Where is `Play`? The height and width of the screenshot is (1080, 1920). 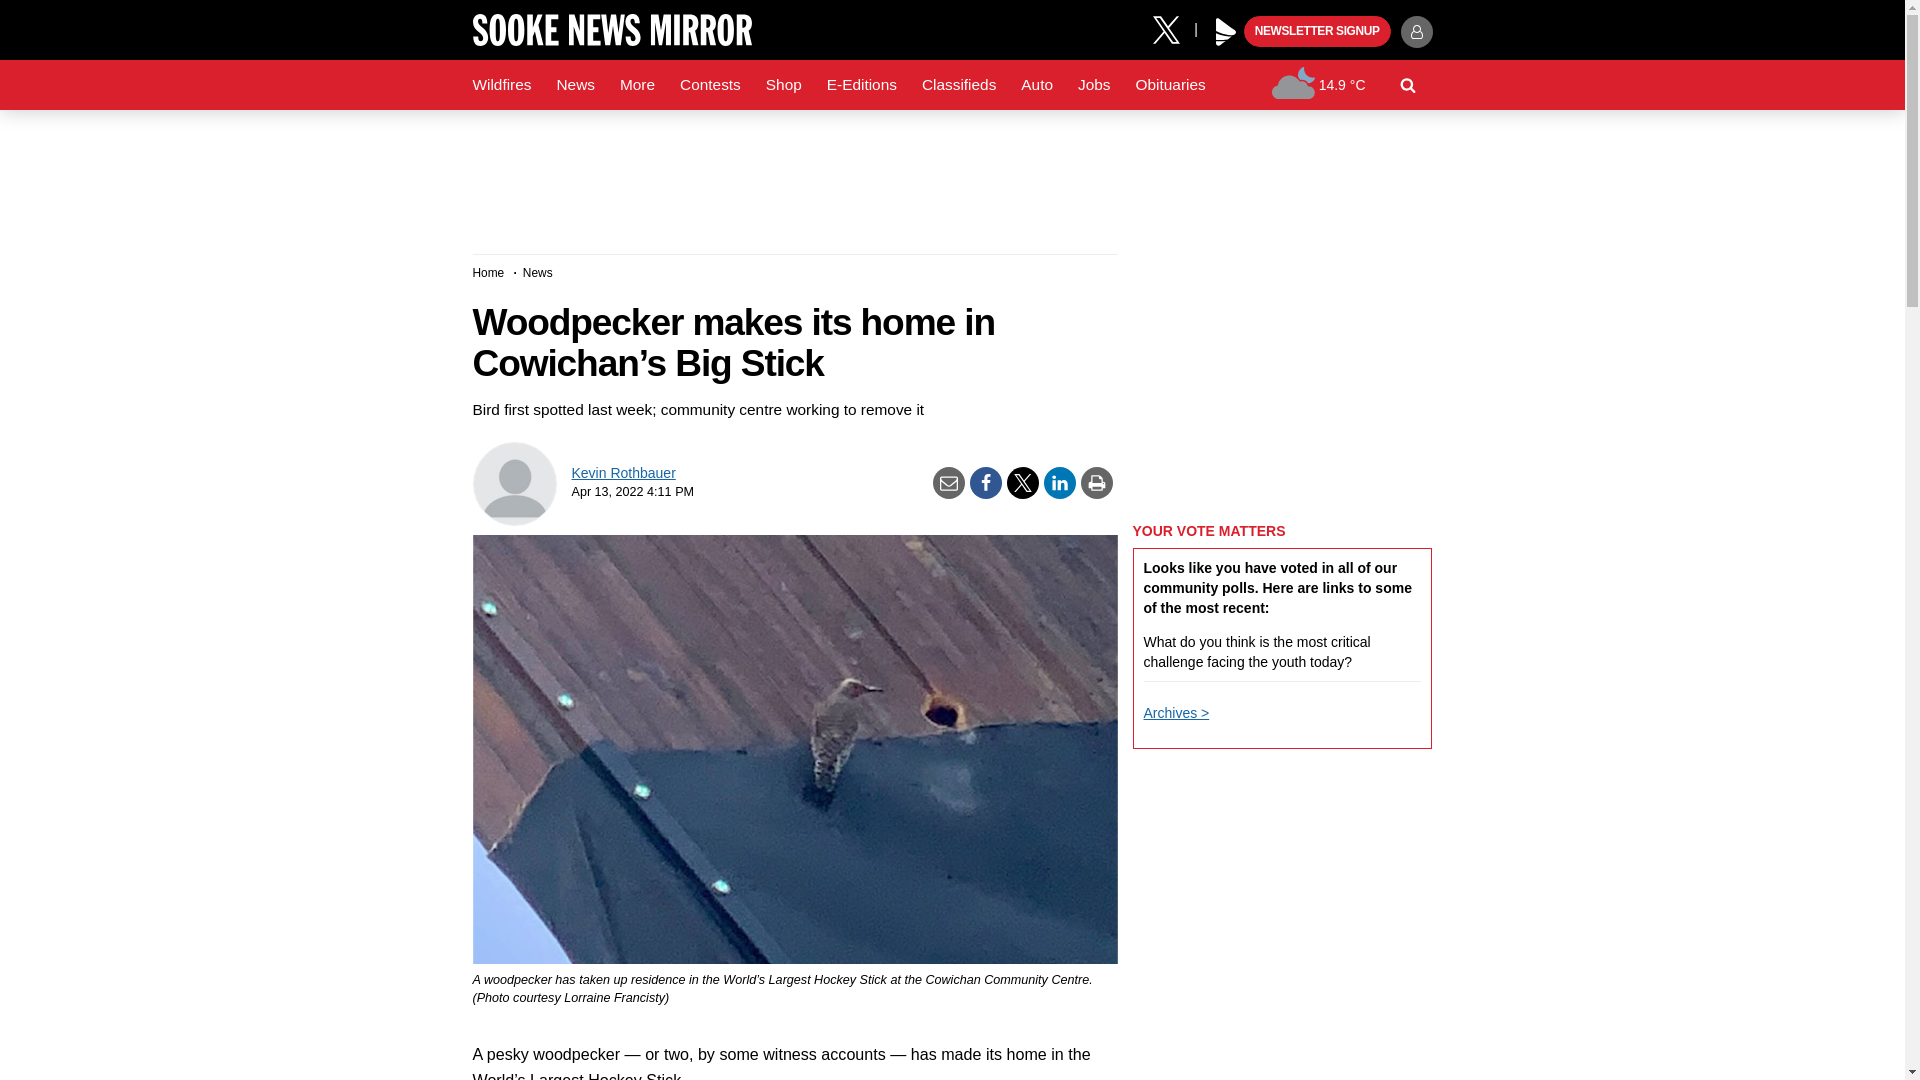
Play is located at coordinates (1226, 32).